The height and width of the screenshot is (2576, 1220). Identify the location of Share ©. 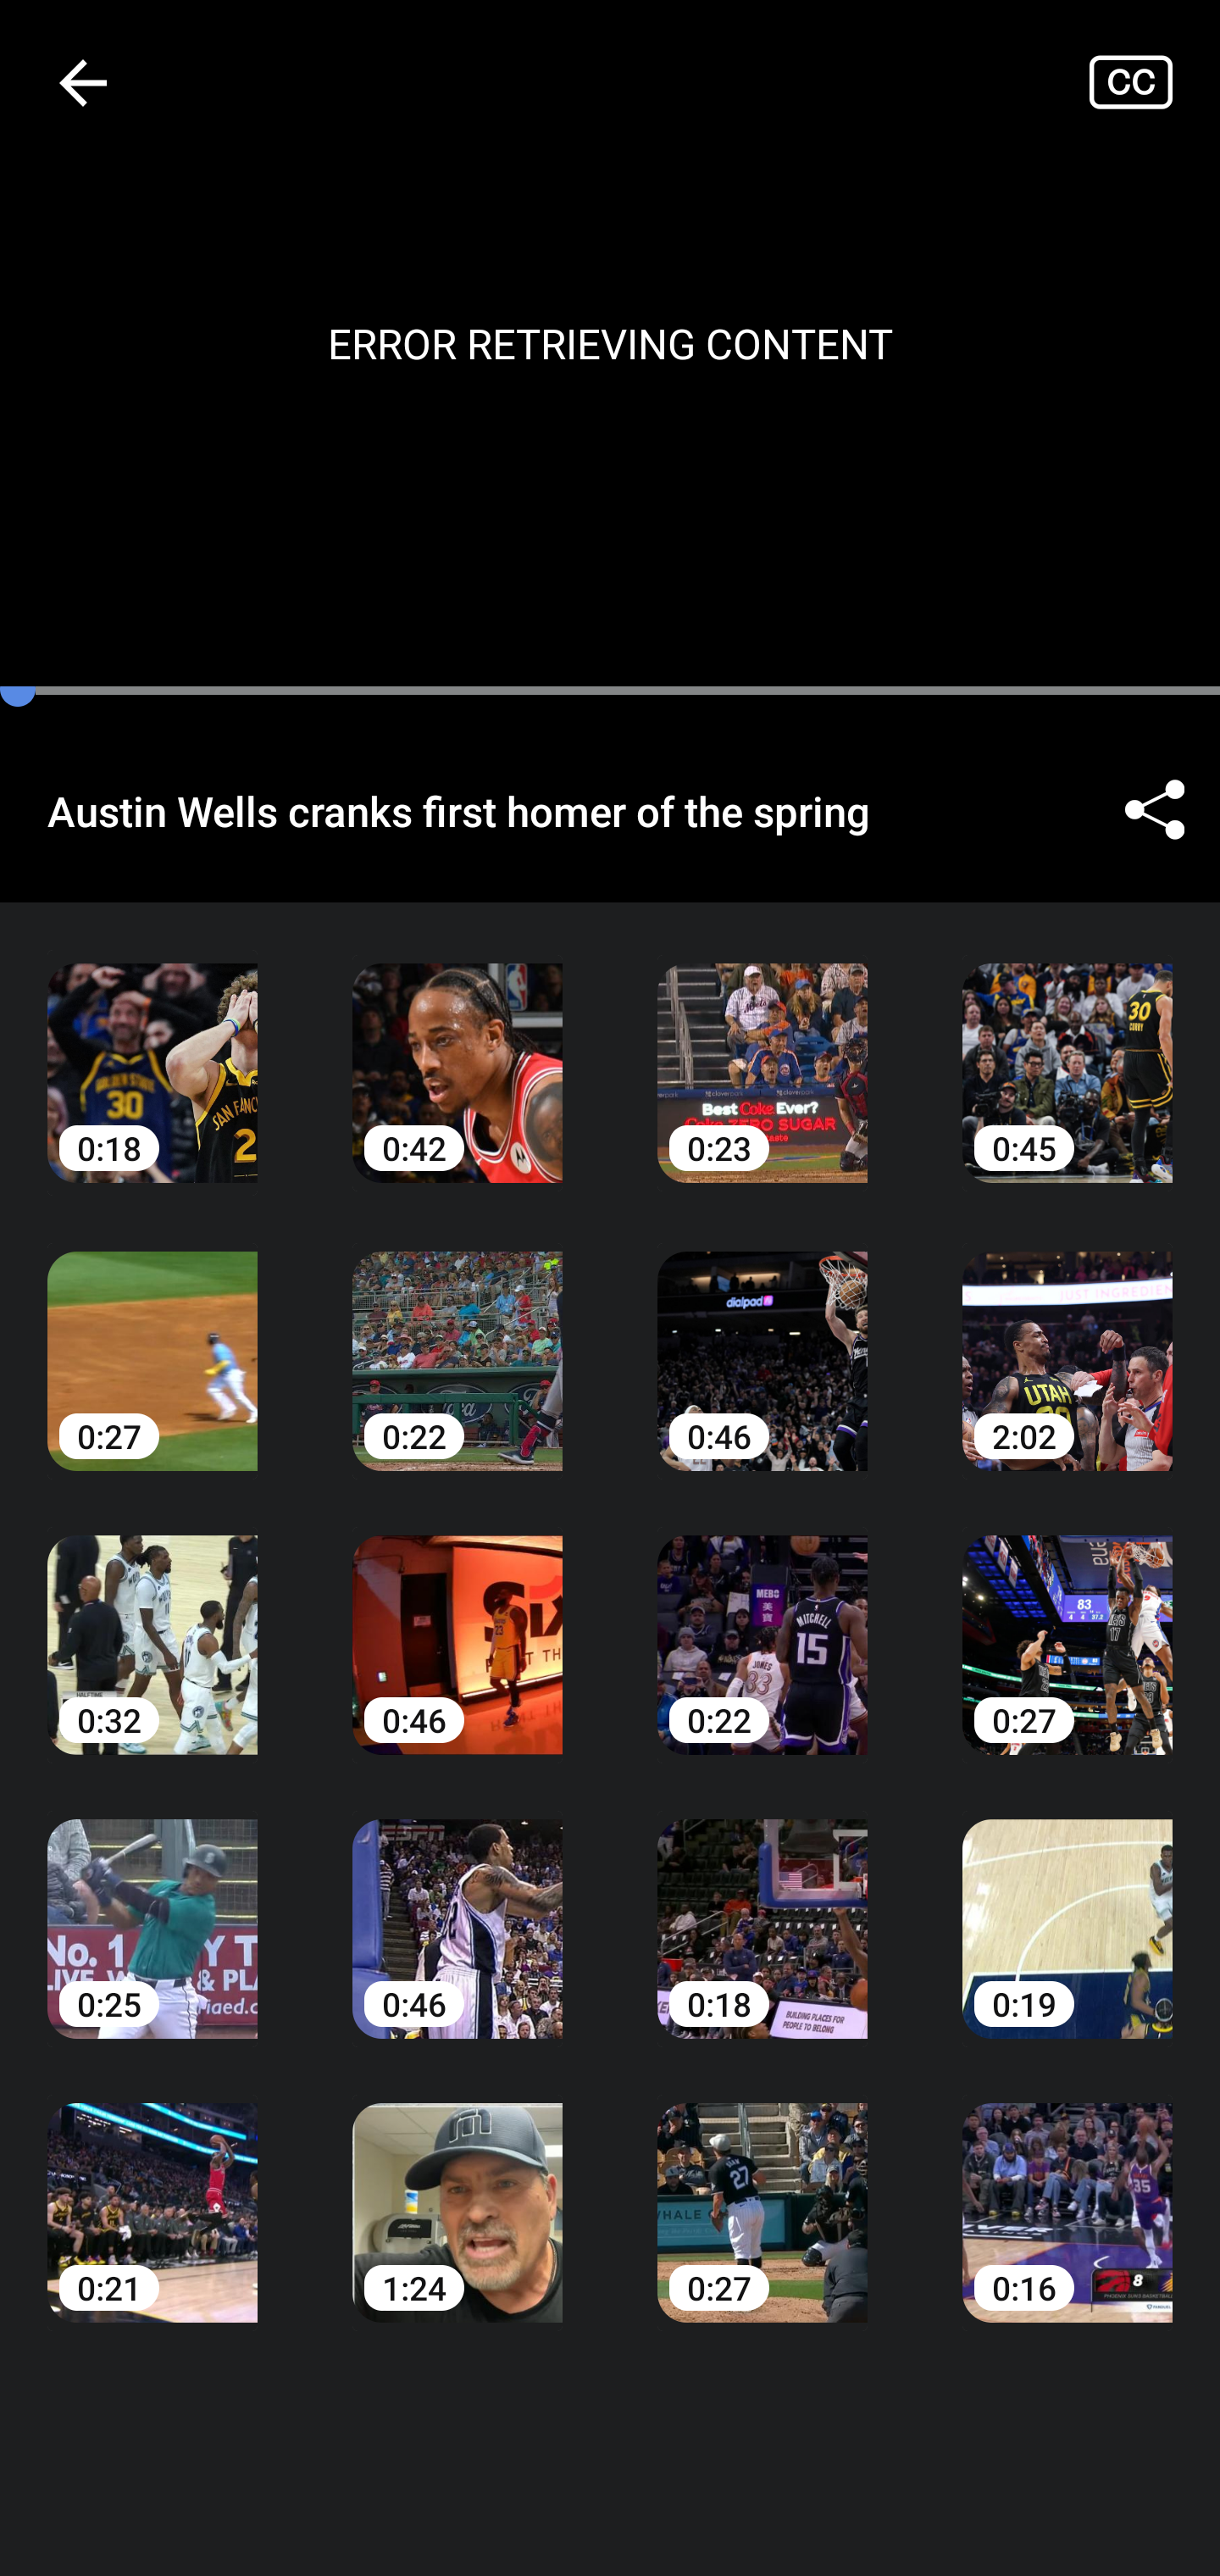
(1154, 810).